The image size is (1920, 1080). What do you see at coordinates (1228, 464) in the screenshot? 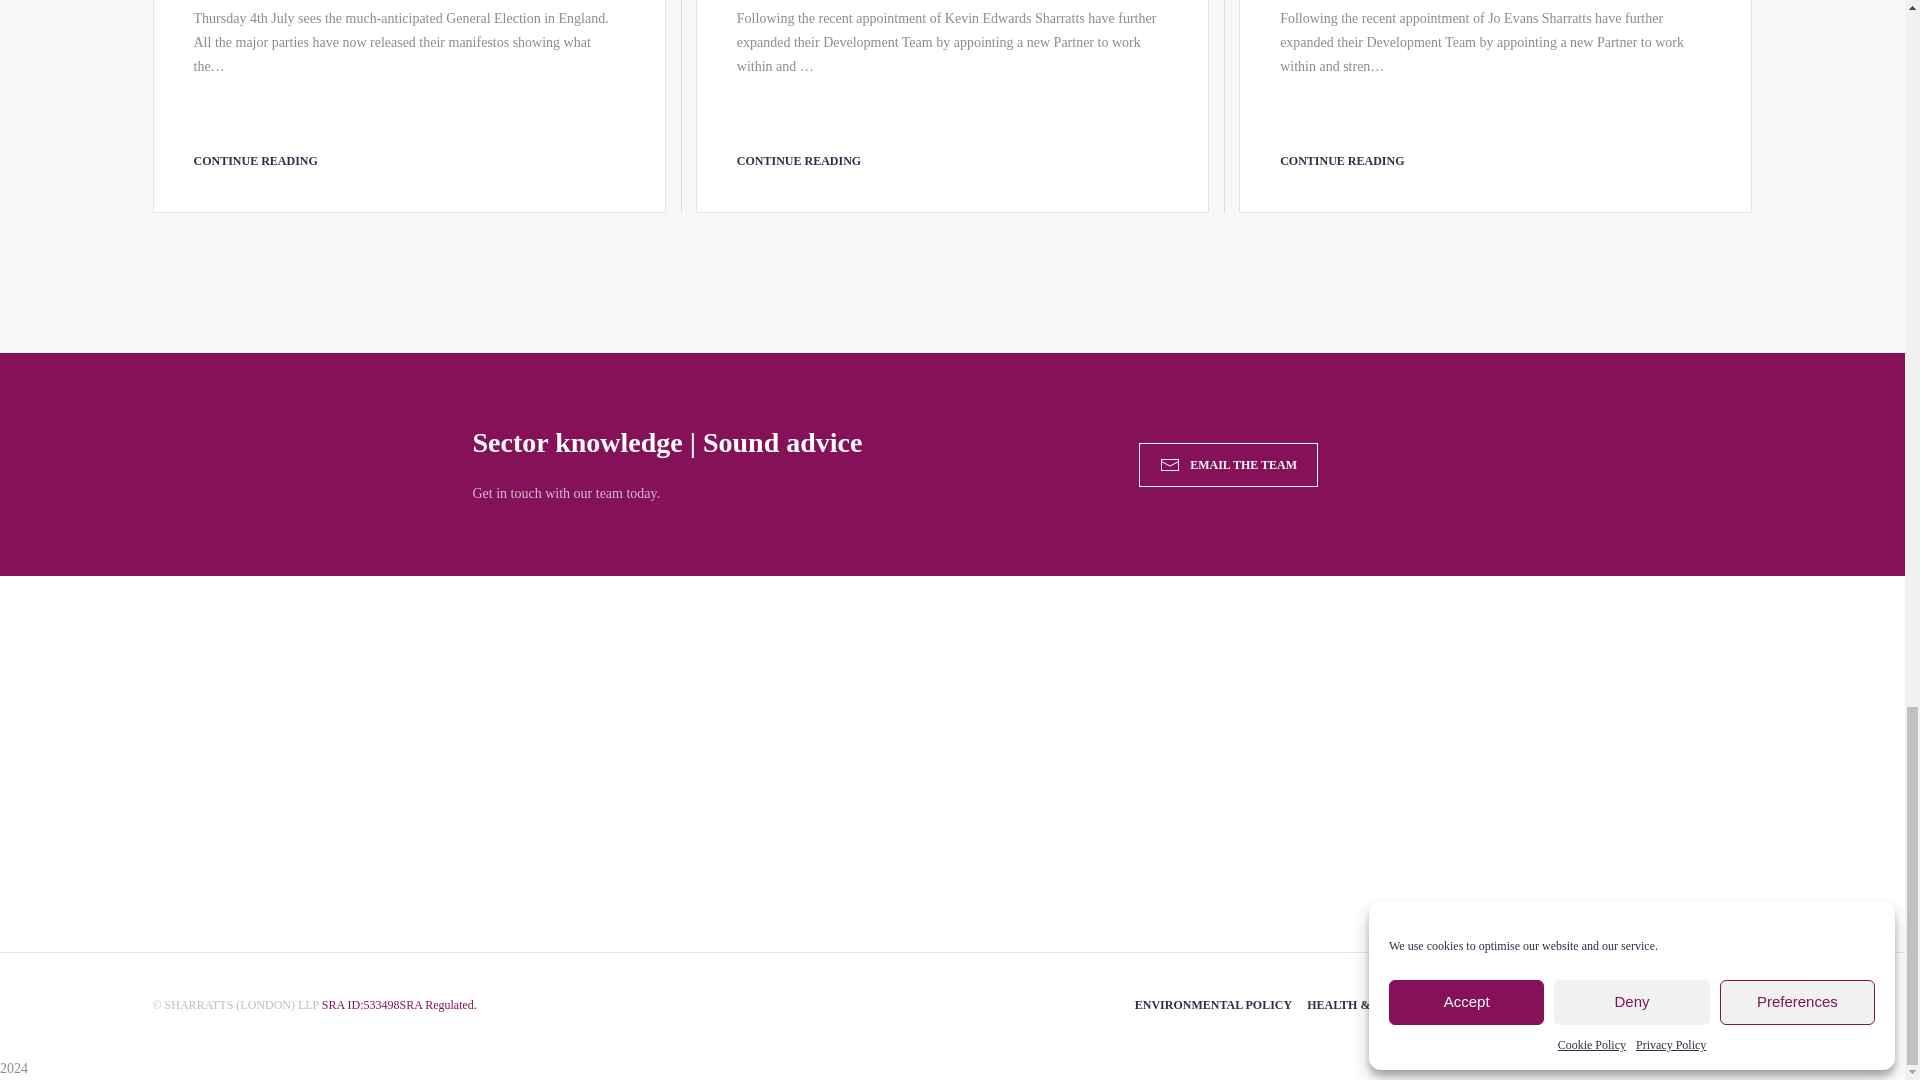
I see `EMAIL THE TEAM` at bounding box center [1228, 464].